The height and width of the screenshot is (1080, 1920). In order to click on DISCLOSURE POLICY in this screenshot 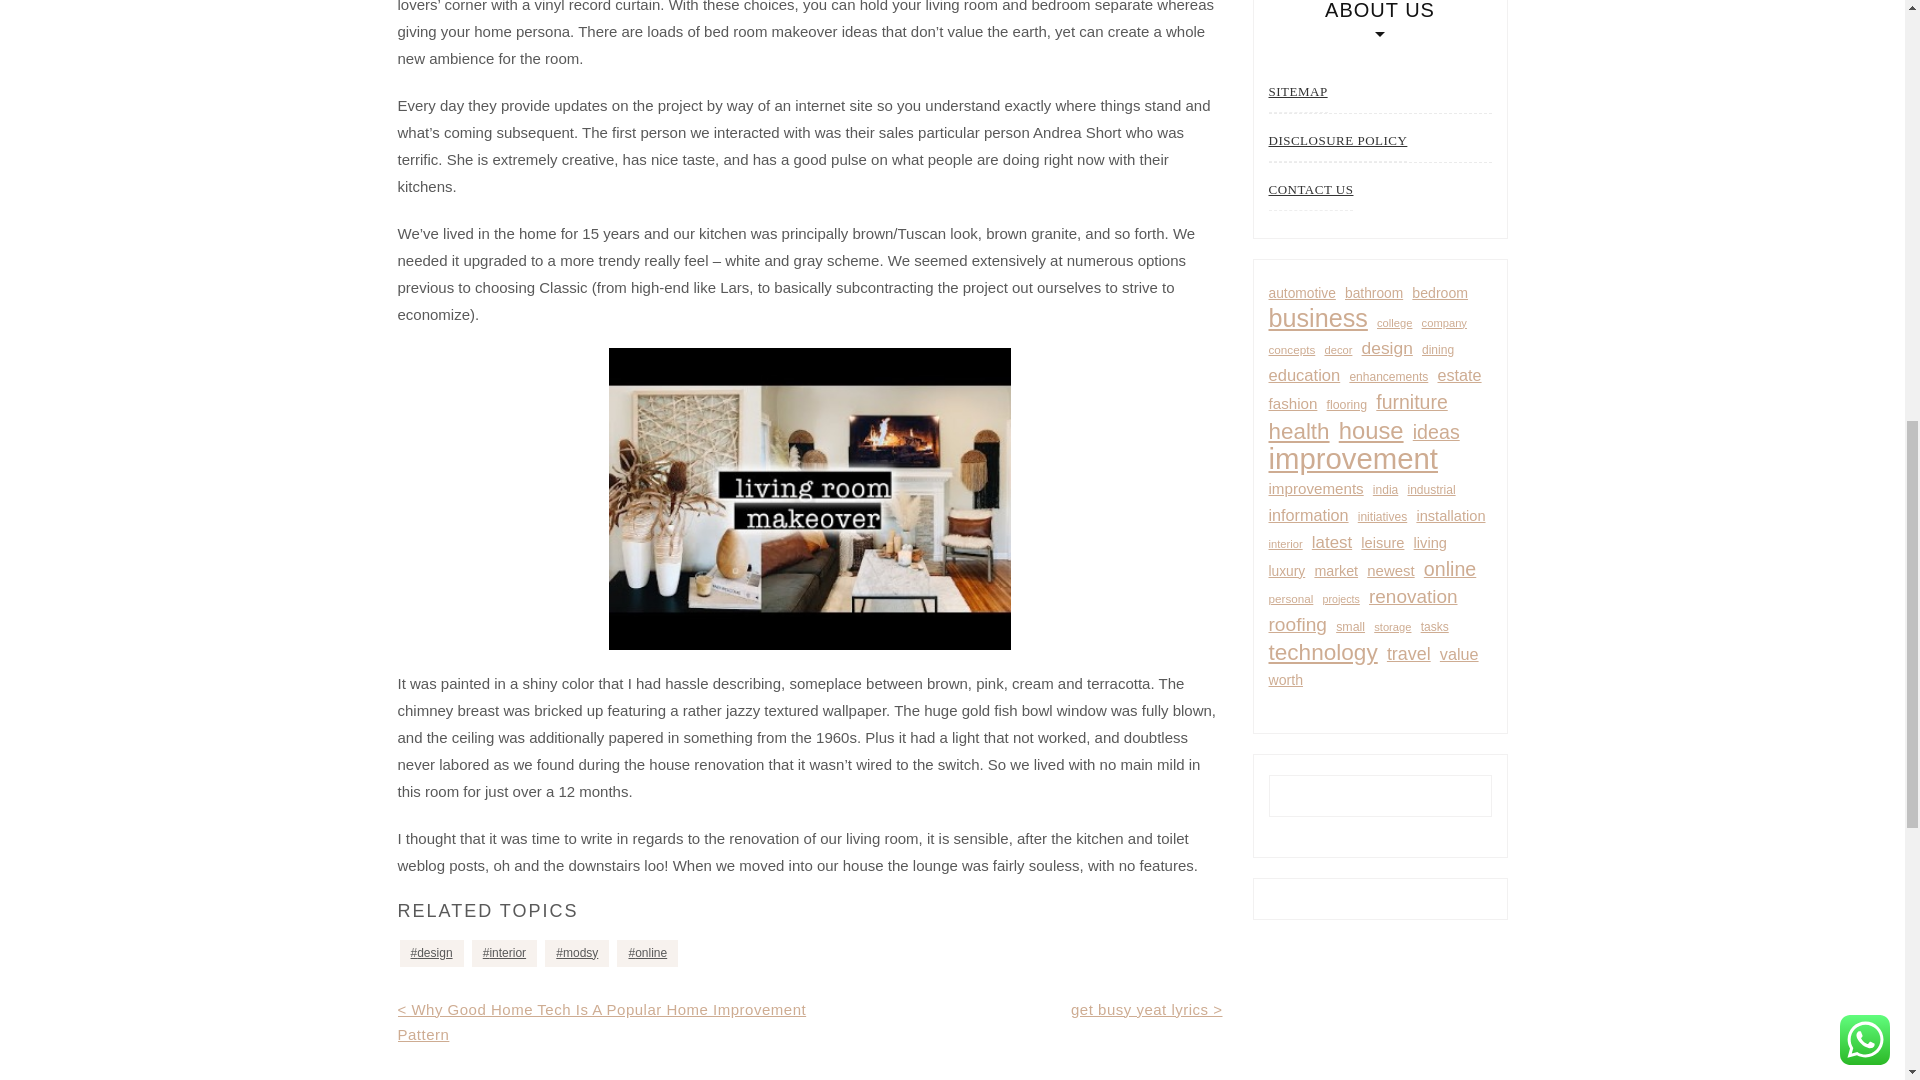, I will do `click(1337, 140)`.